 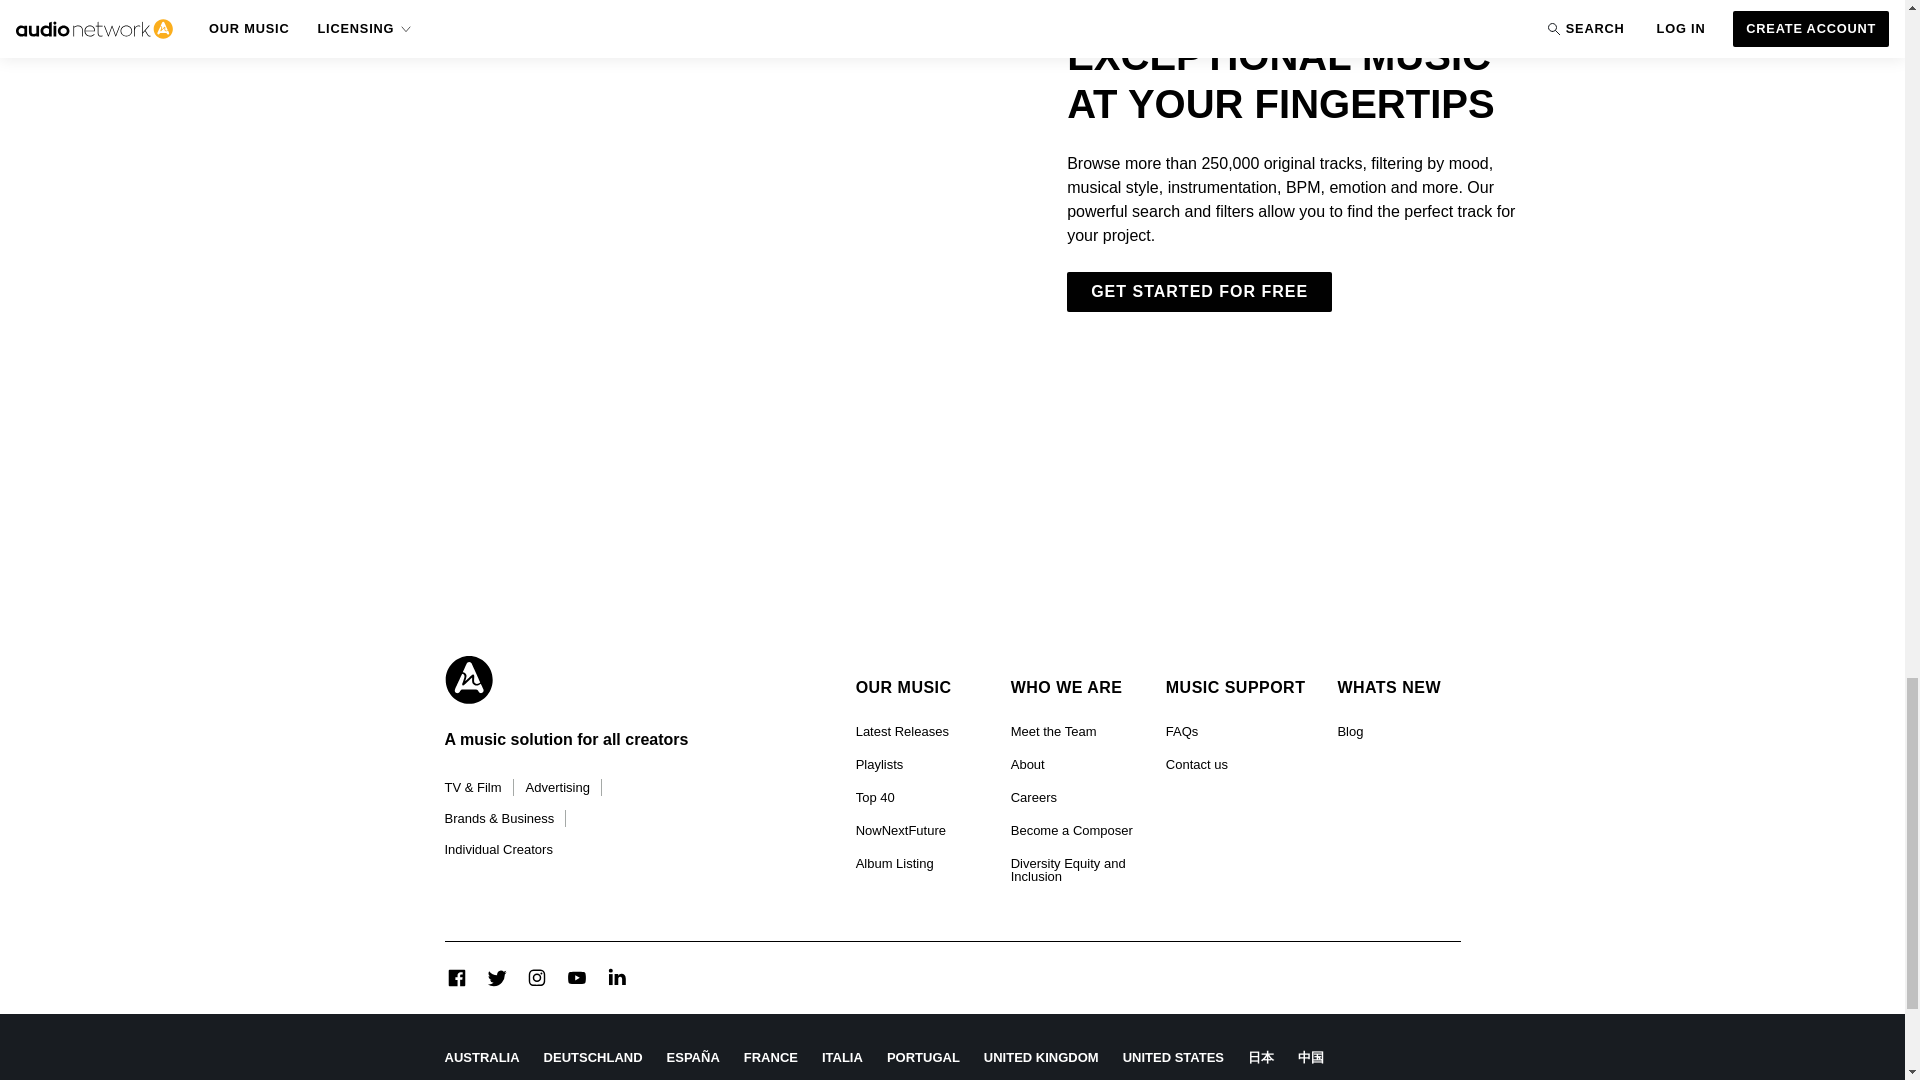 I want to click on Album Listing, so click(x=894, y=863).